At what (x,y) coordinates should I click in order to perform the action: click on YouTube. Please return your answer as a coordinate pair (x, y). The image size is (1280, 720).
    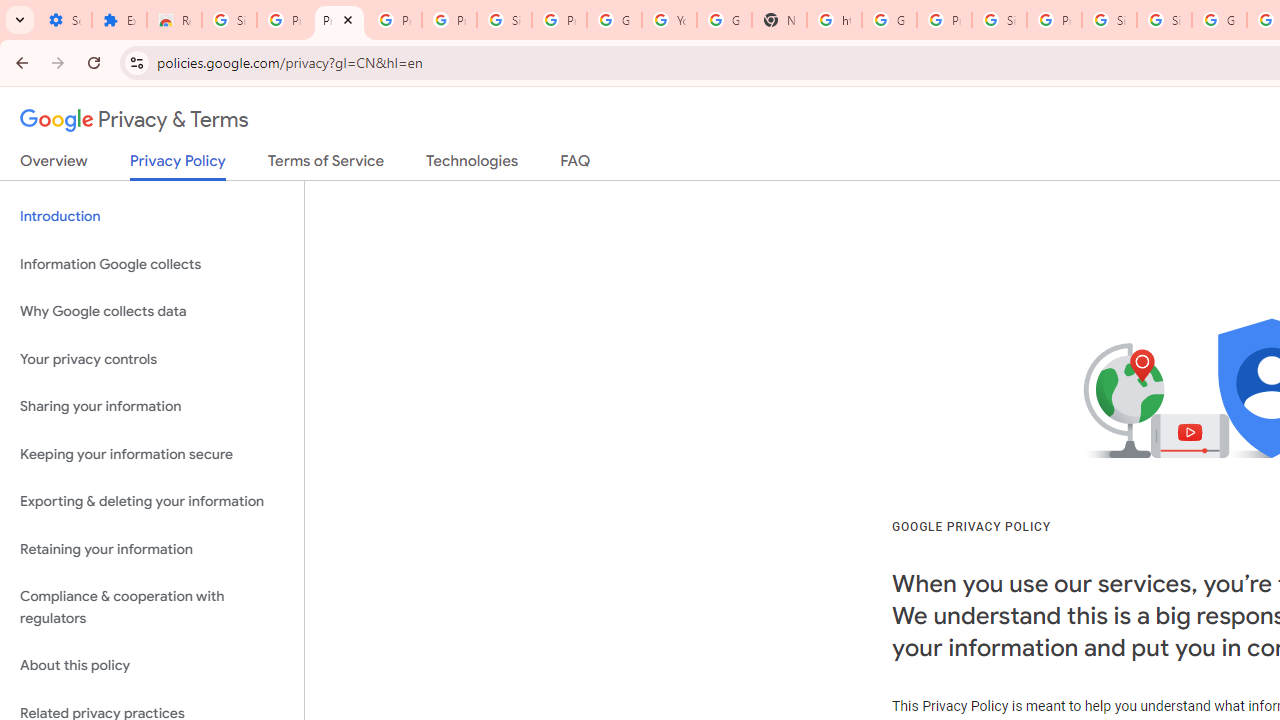
    Looking at the image, I should click on (670, 20).